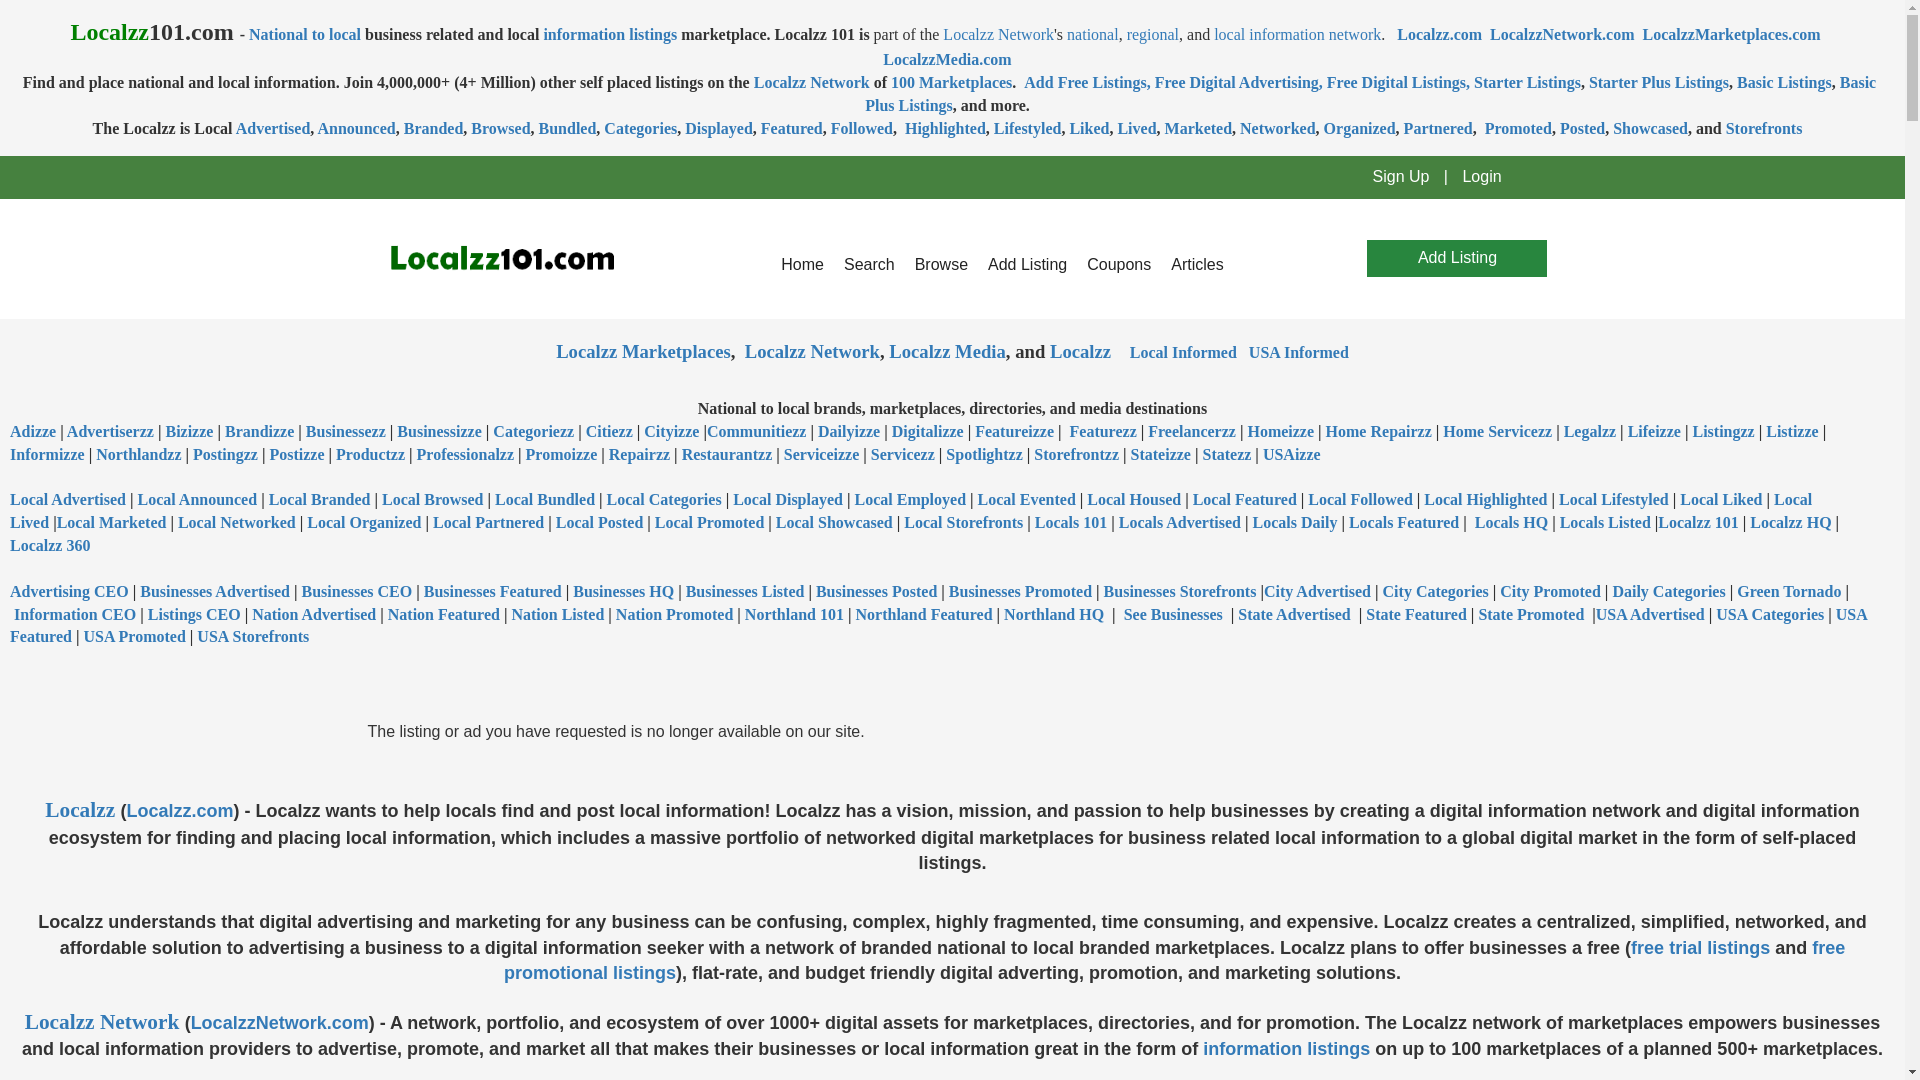 The image size is (1920, 1080). What do you see at coordinates (1136, 128) in the screenshot?
I see `Lived` at bounding box center [1136, 128].